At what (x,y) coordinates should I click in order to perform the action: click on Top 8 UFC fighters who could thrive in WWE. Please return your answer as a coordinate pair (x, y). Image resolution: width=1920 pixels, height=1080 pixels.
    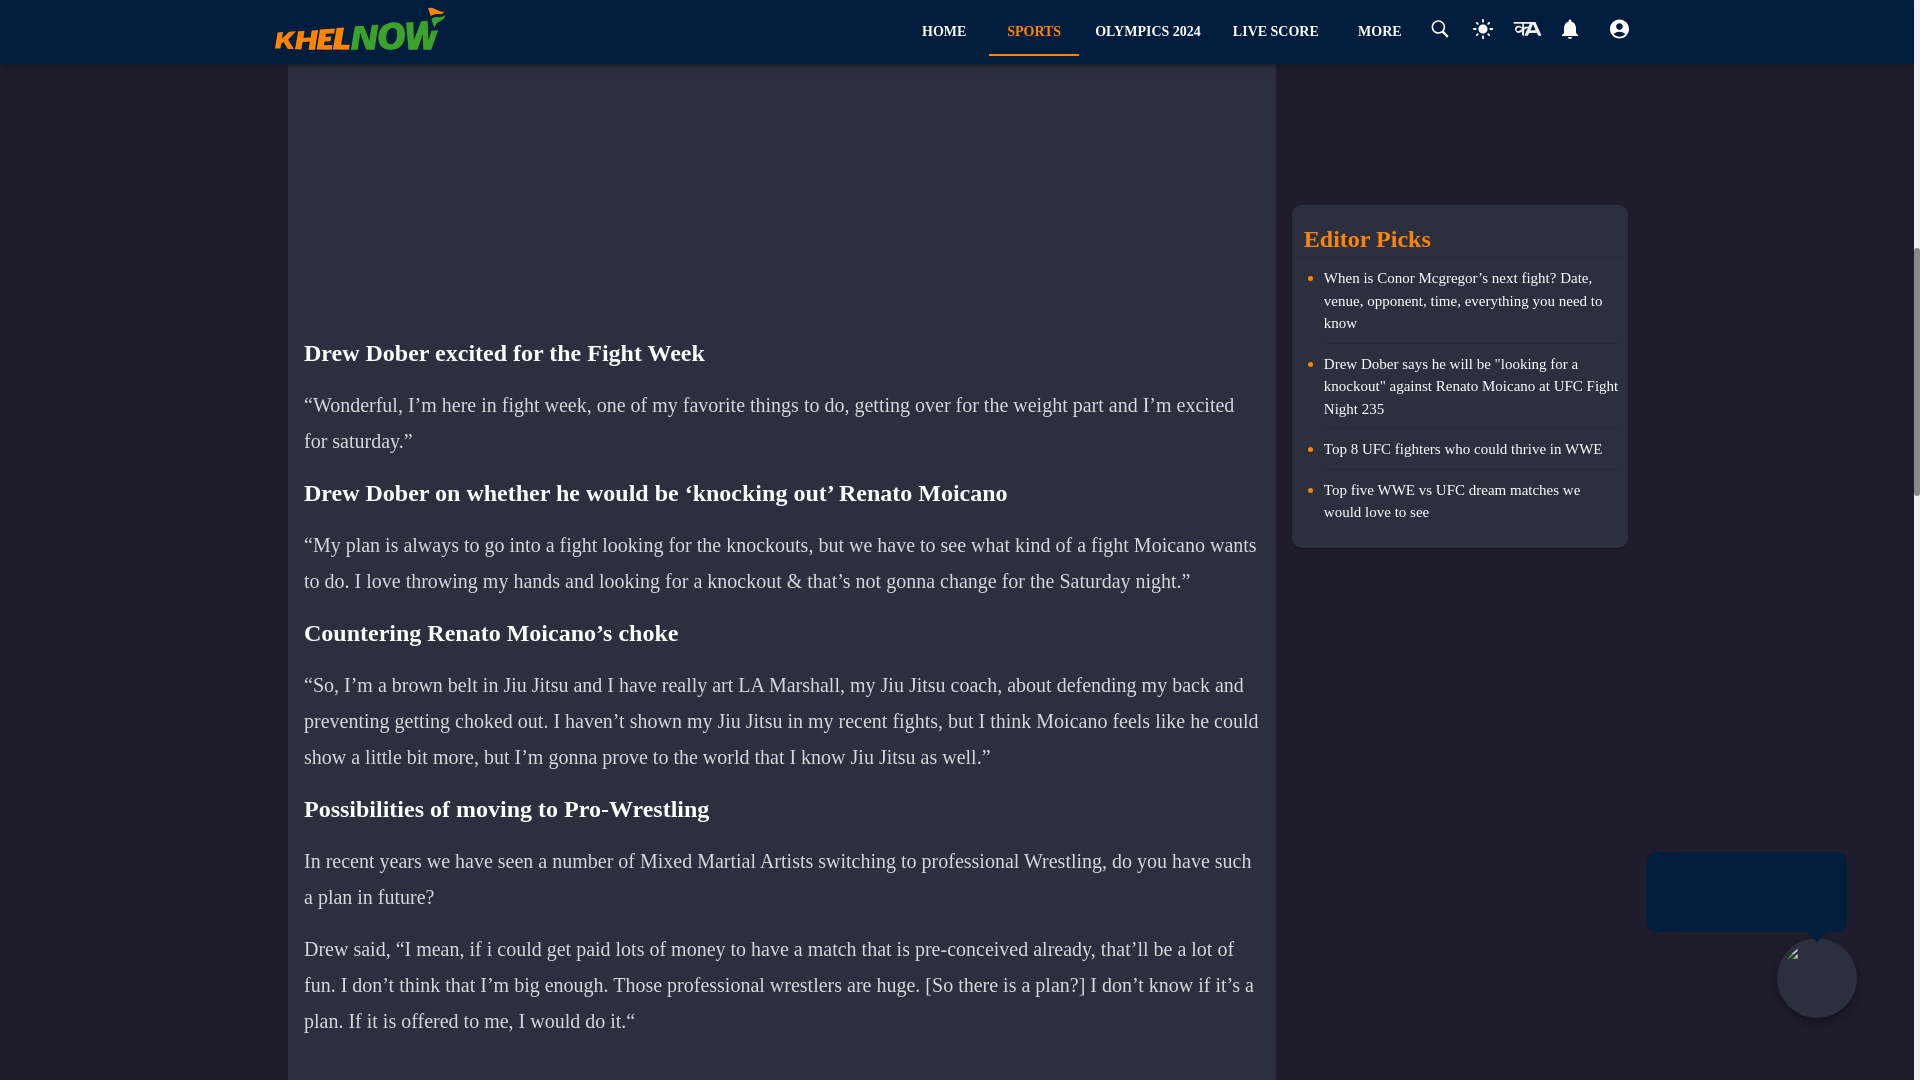
    Looking at the image, I should click on (1472, 454).